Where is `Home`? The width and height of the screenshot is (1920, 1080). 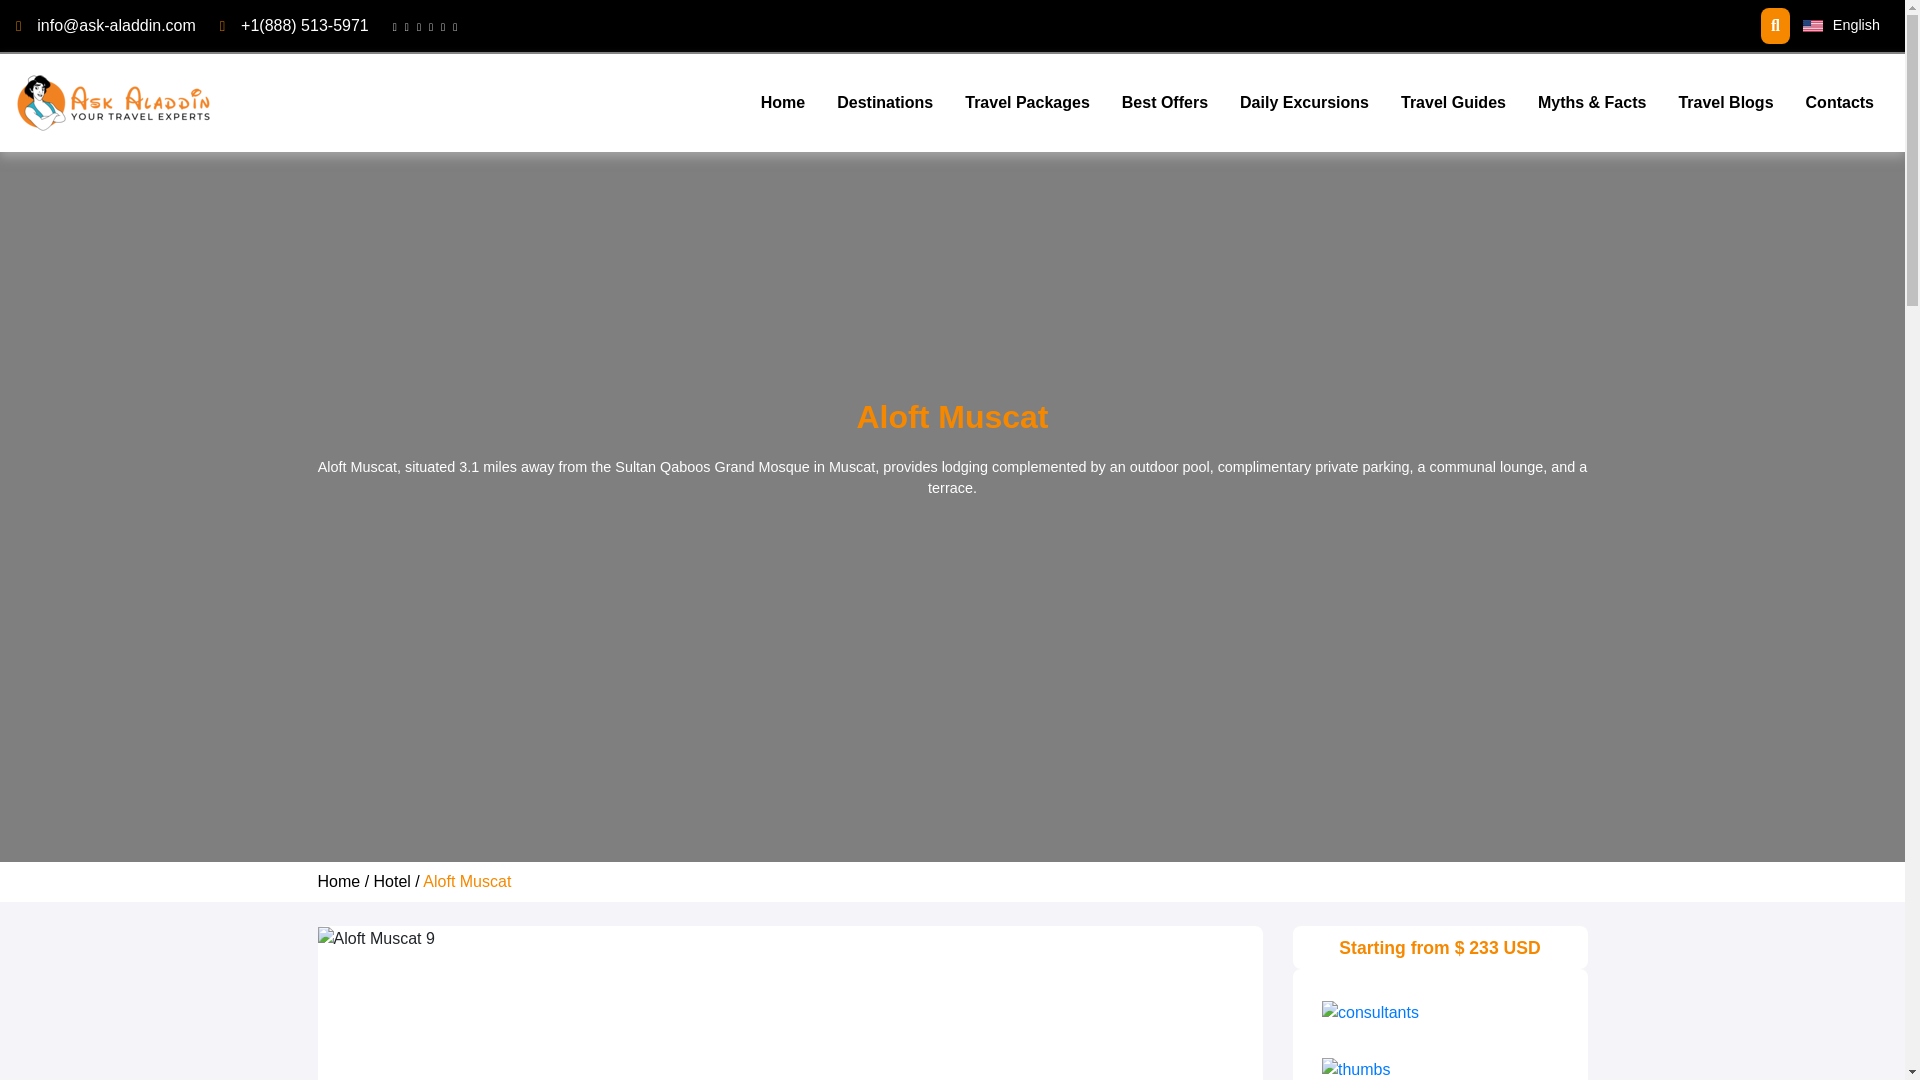
Home is located at coordinates (782, 103).